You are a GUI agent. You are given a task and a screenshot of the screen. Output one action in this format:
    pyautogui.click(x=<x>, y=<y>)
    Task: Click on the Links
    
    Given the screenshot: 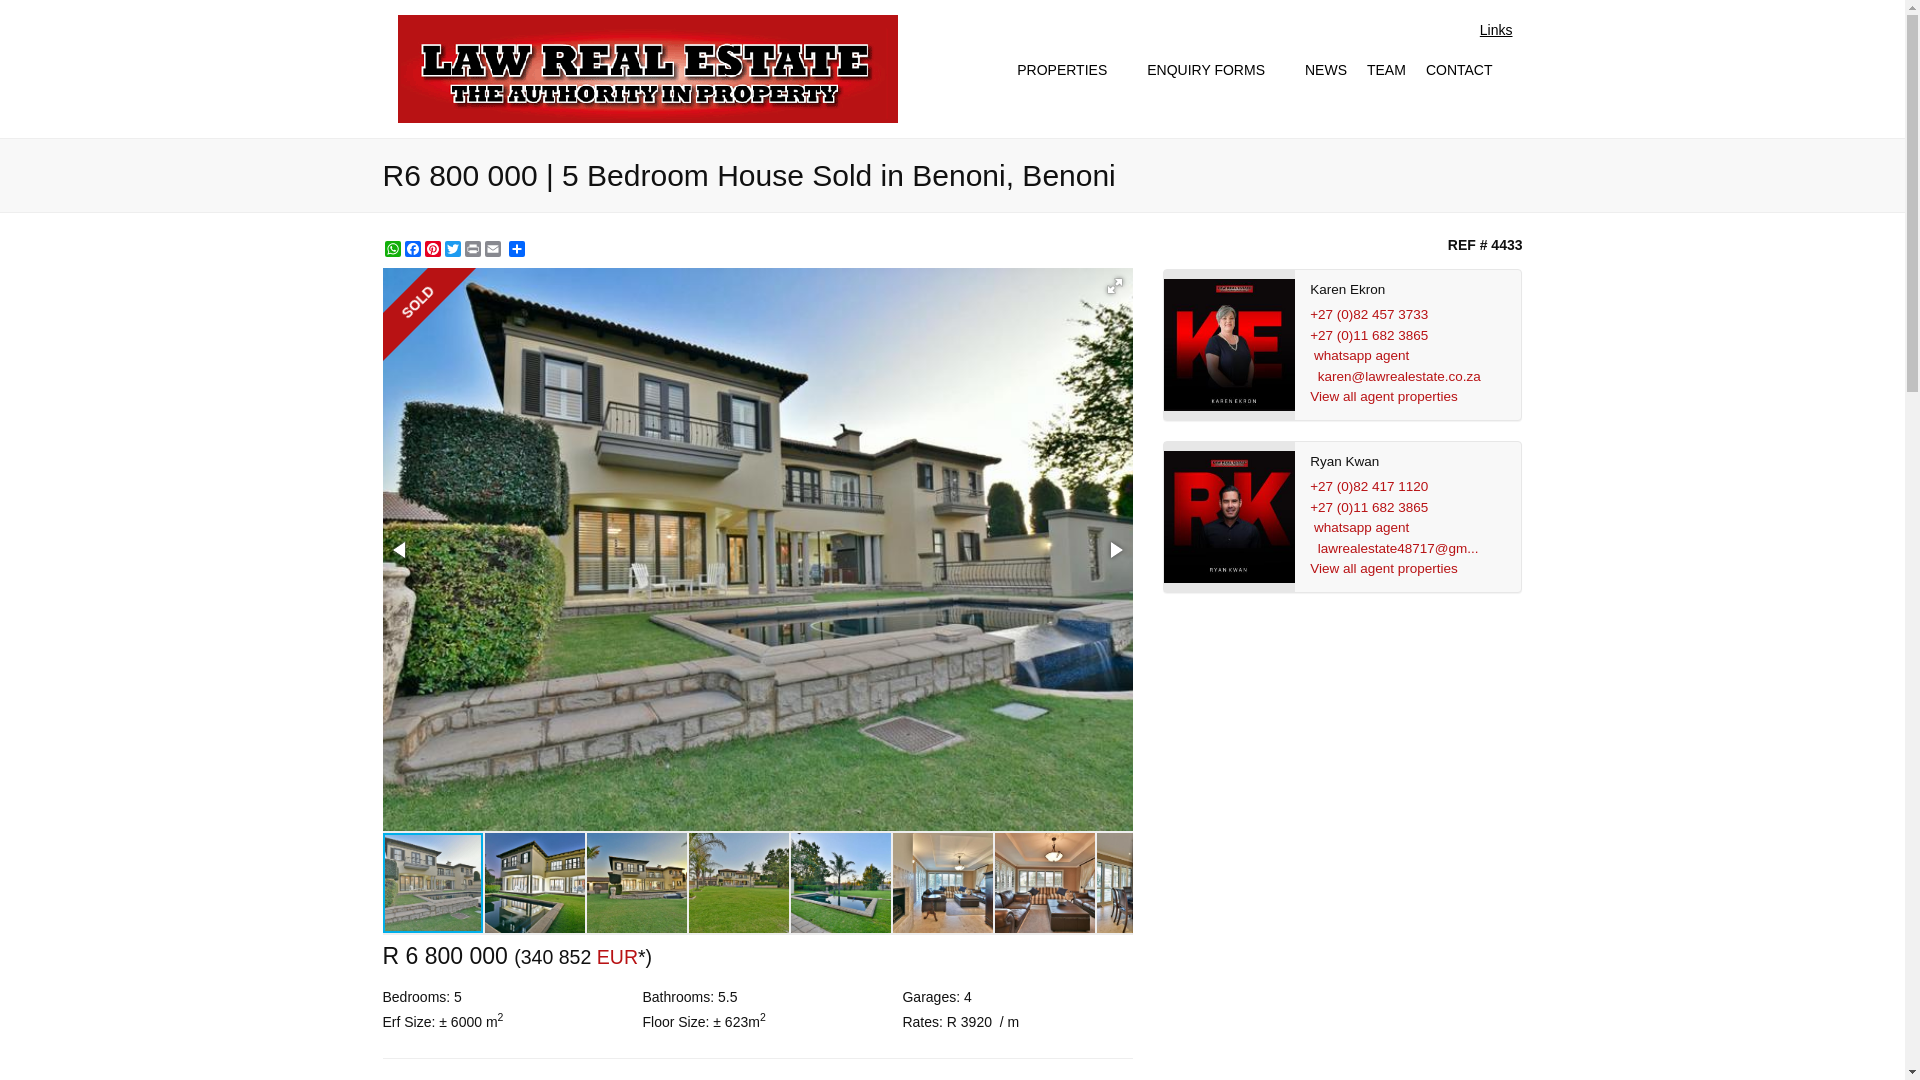 What is the action you would take?
    pyautogui.click(x=1496, y=30)
    